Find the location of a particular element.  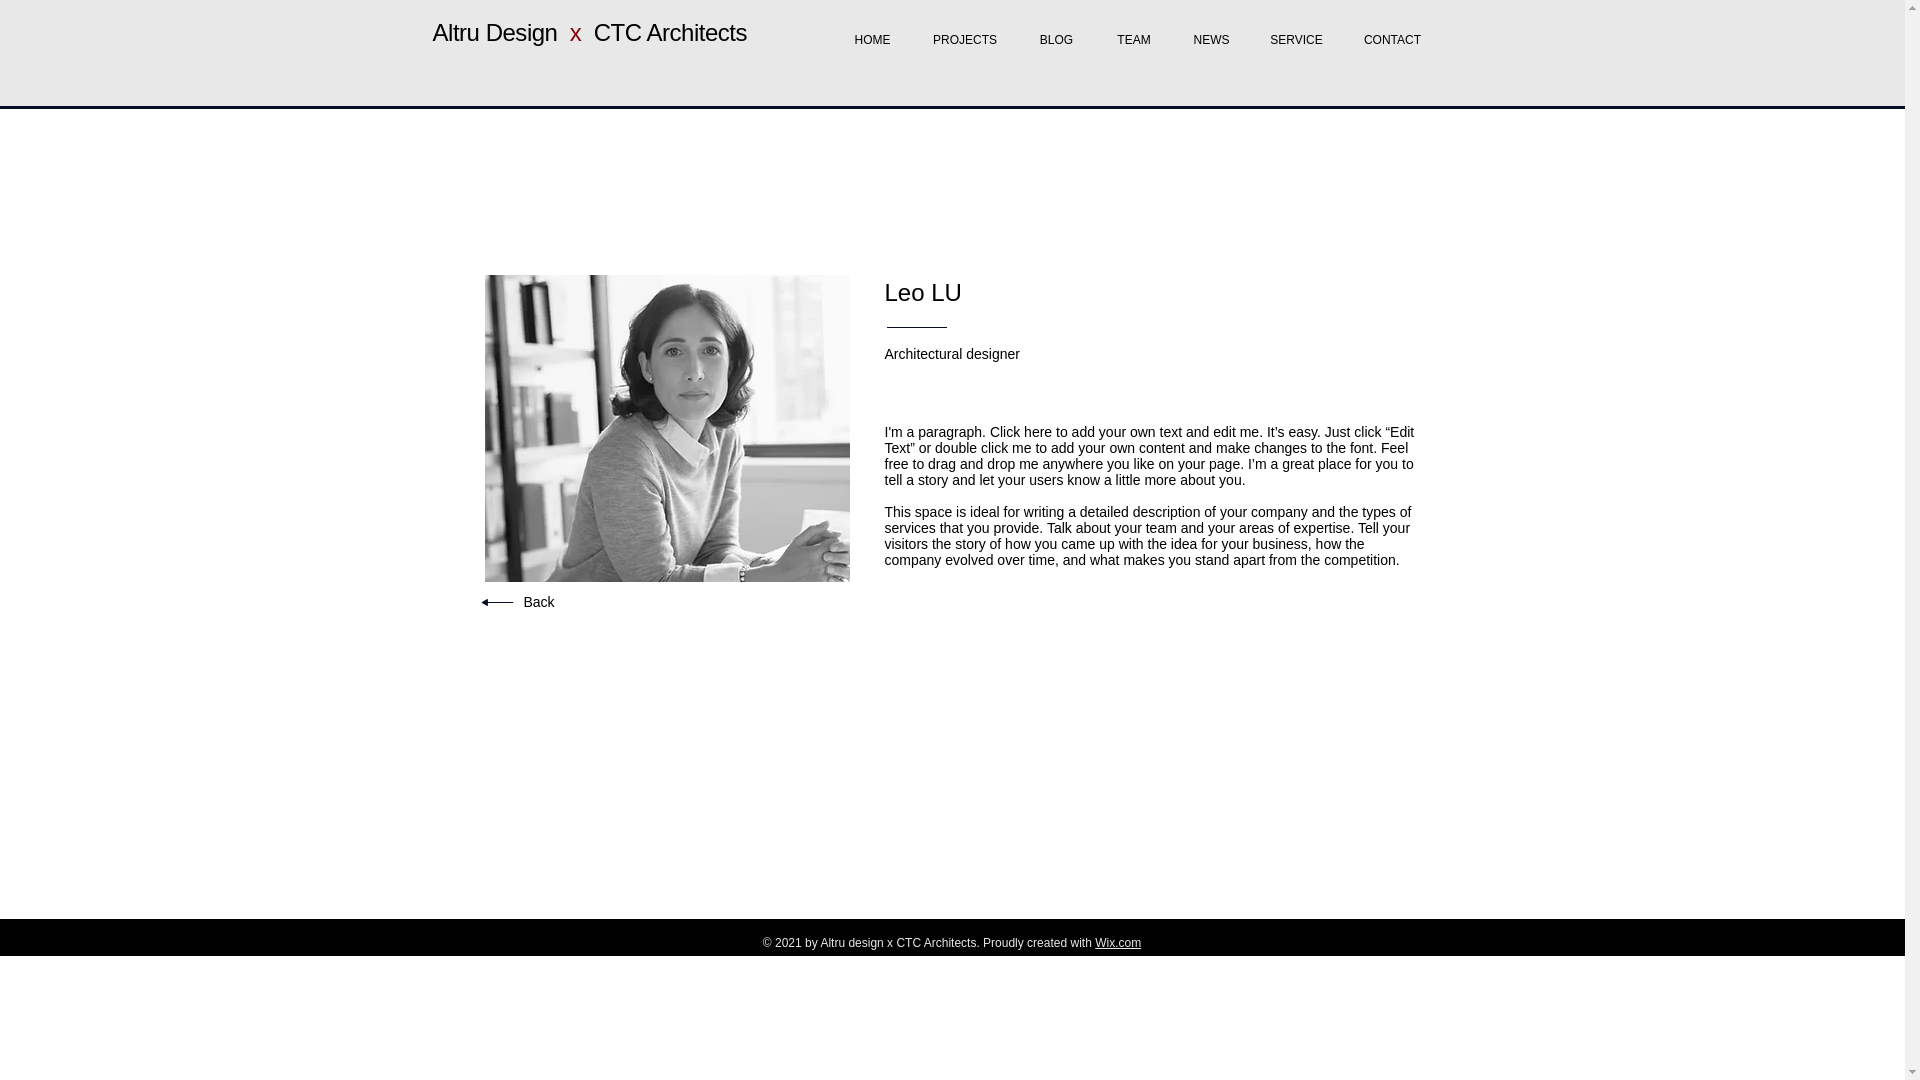

Wix.com is located at coordinates (1117, 943).